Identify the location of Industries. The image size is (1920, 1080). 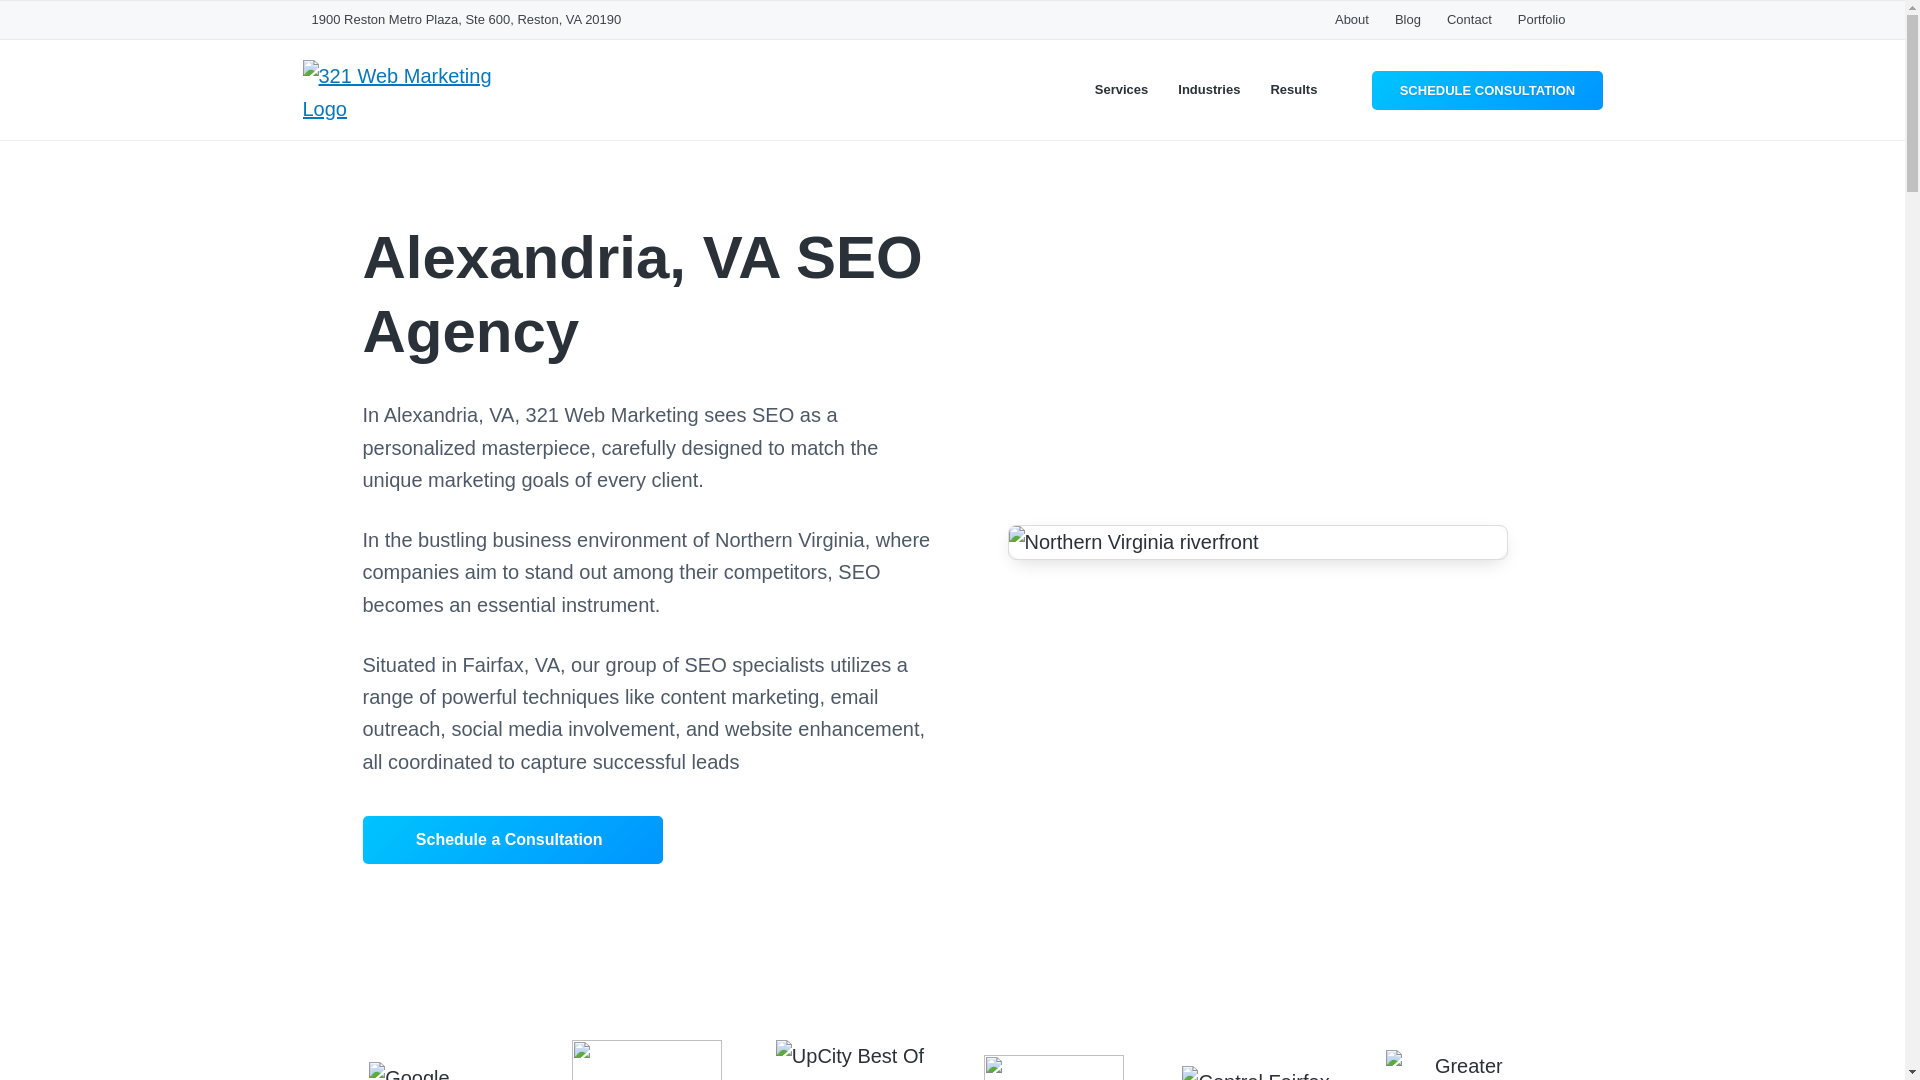
(1209, 89).